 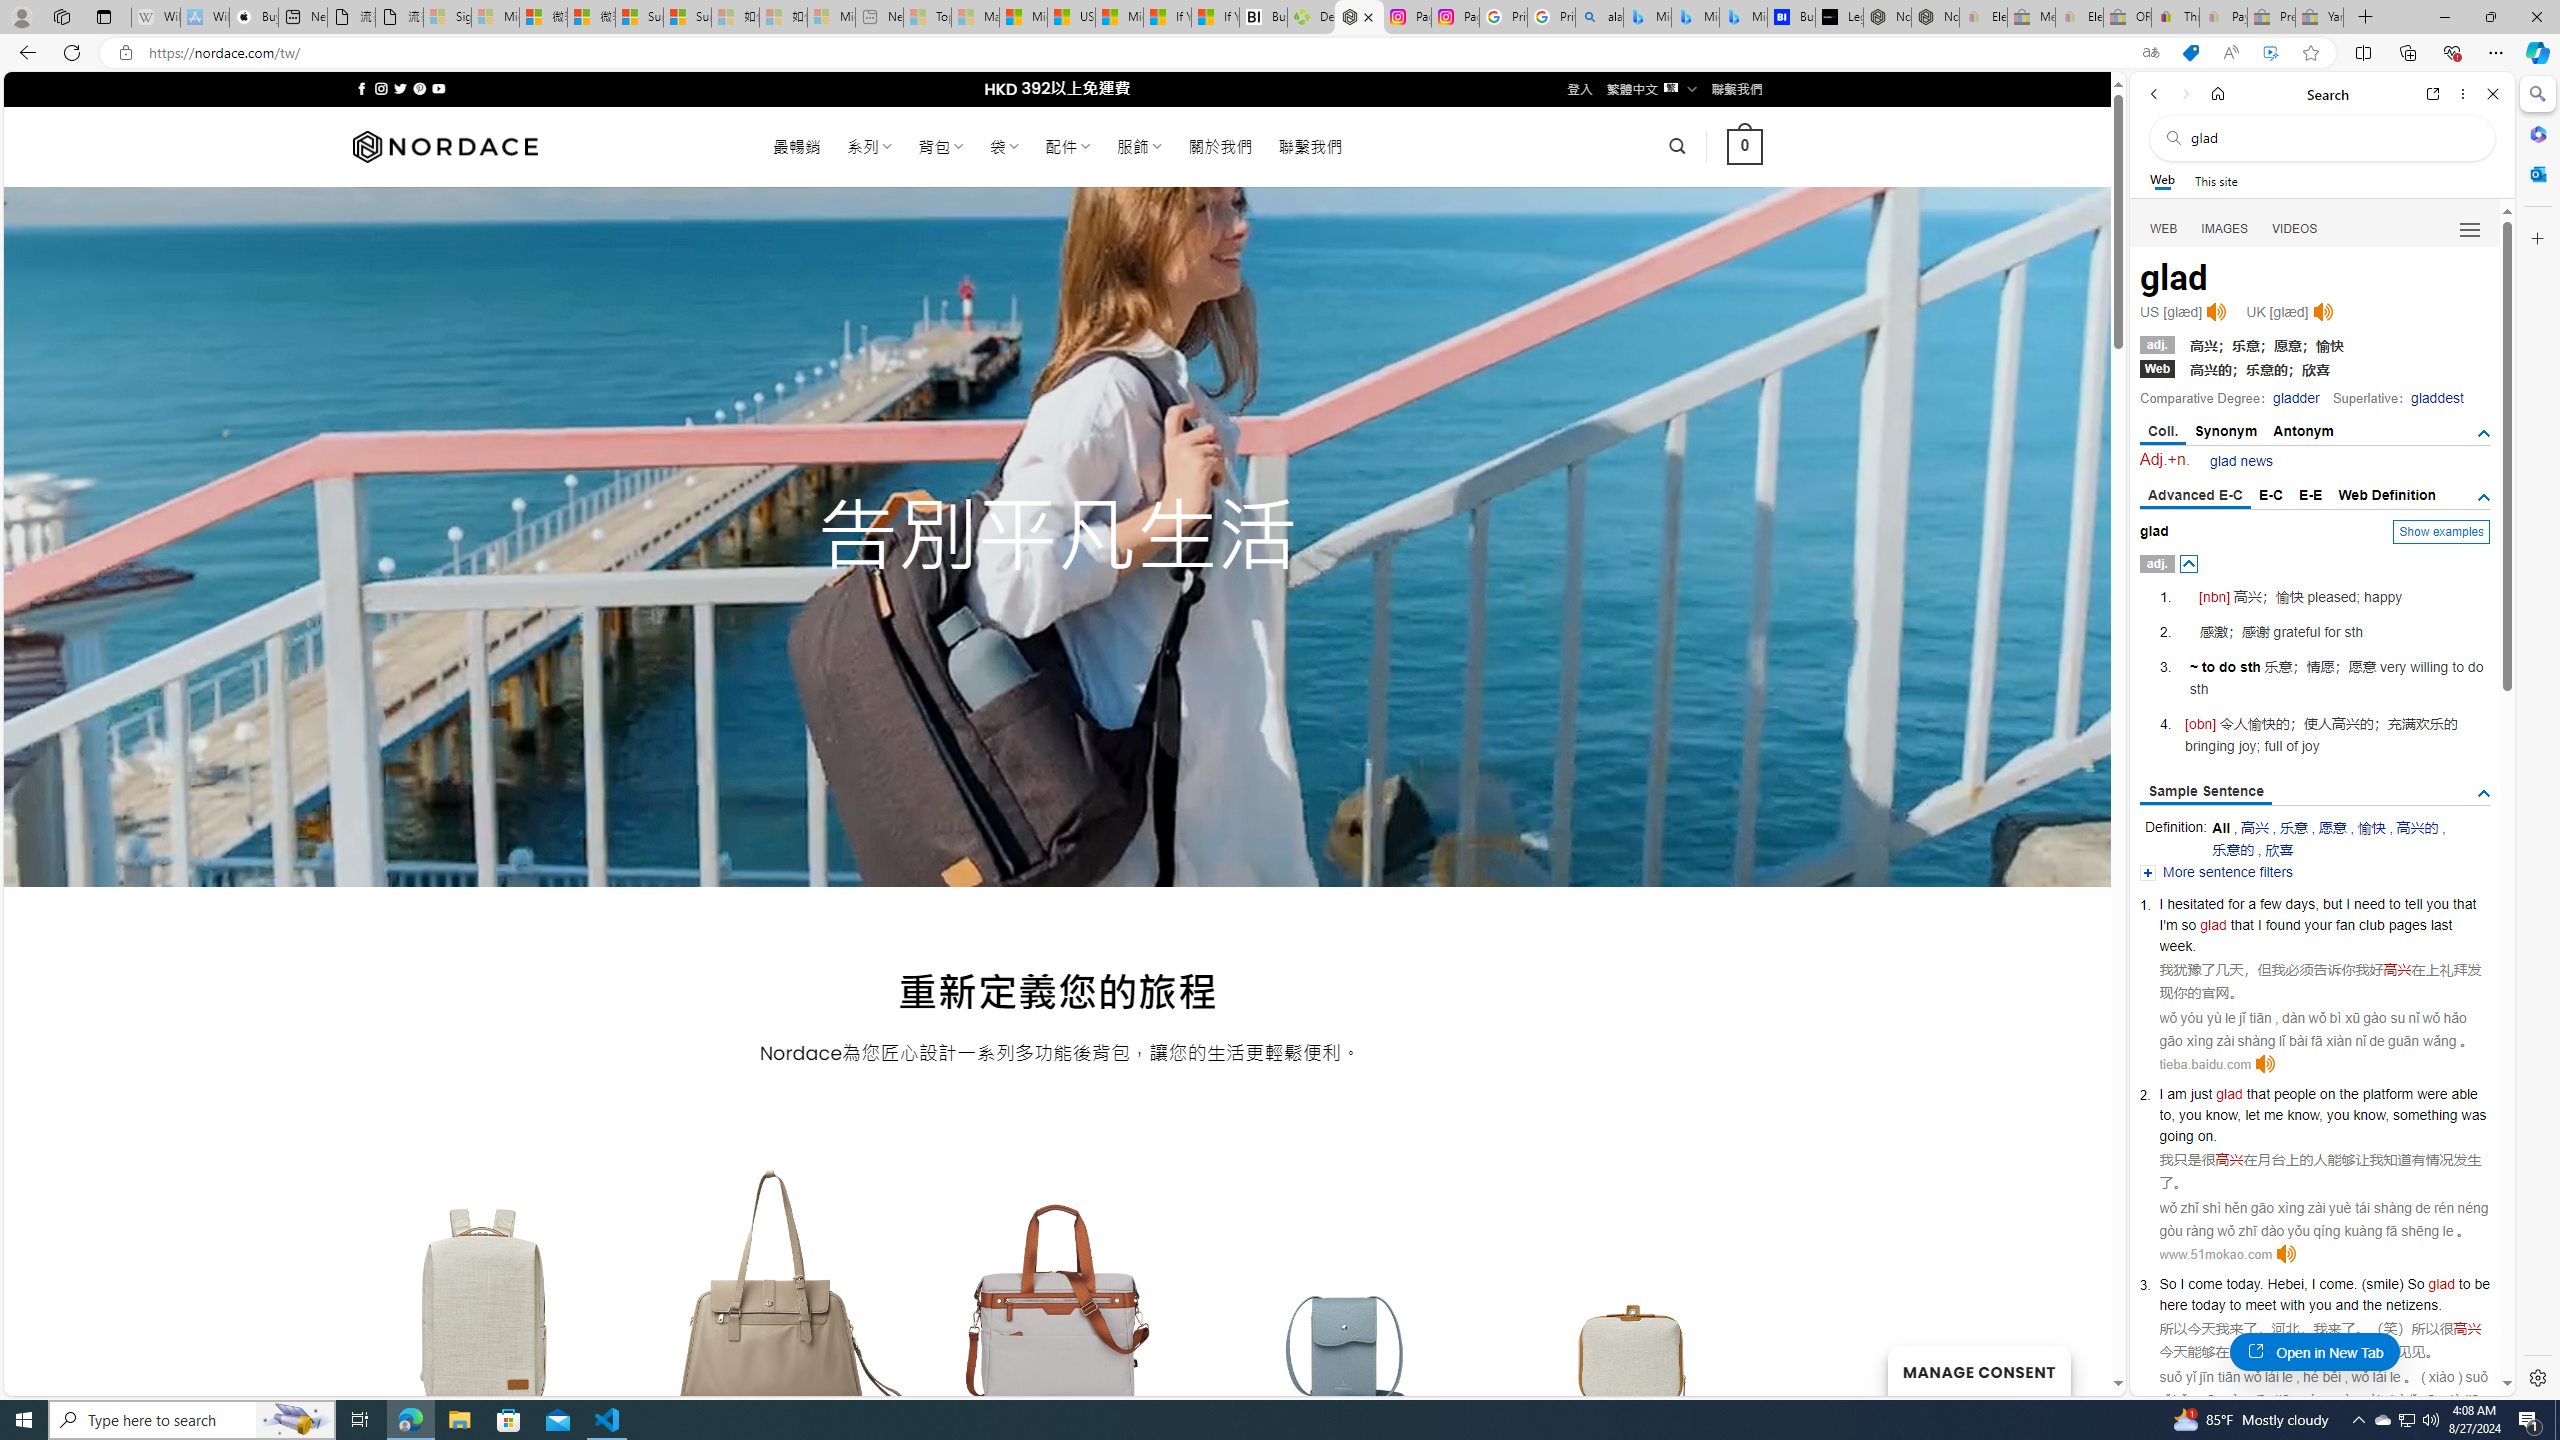 I want to click on AutomationID: tgdef_sen, so click(x=2484, y=794).